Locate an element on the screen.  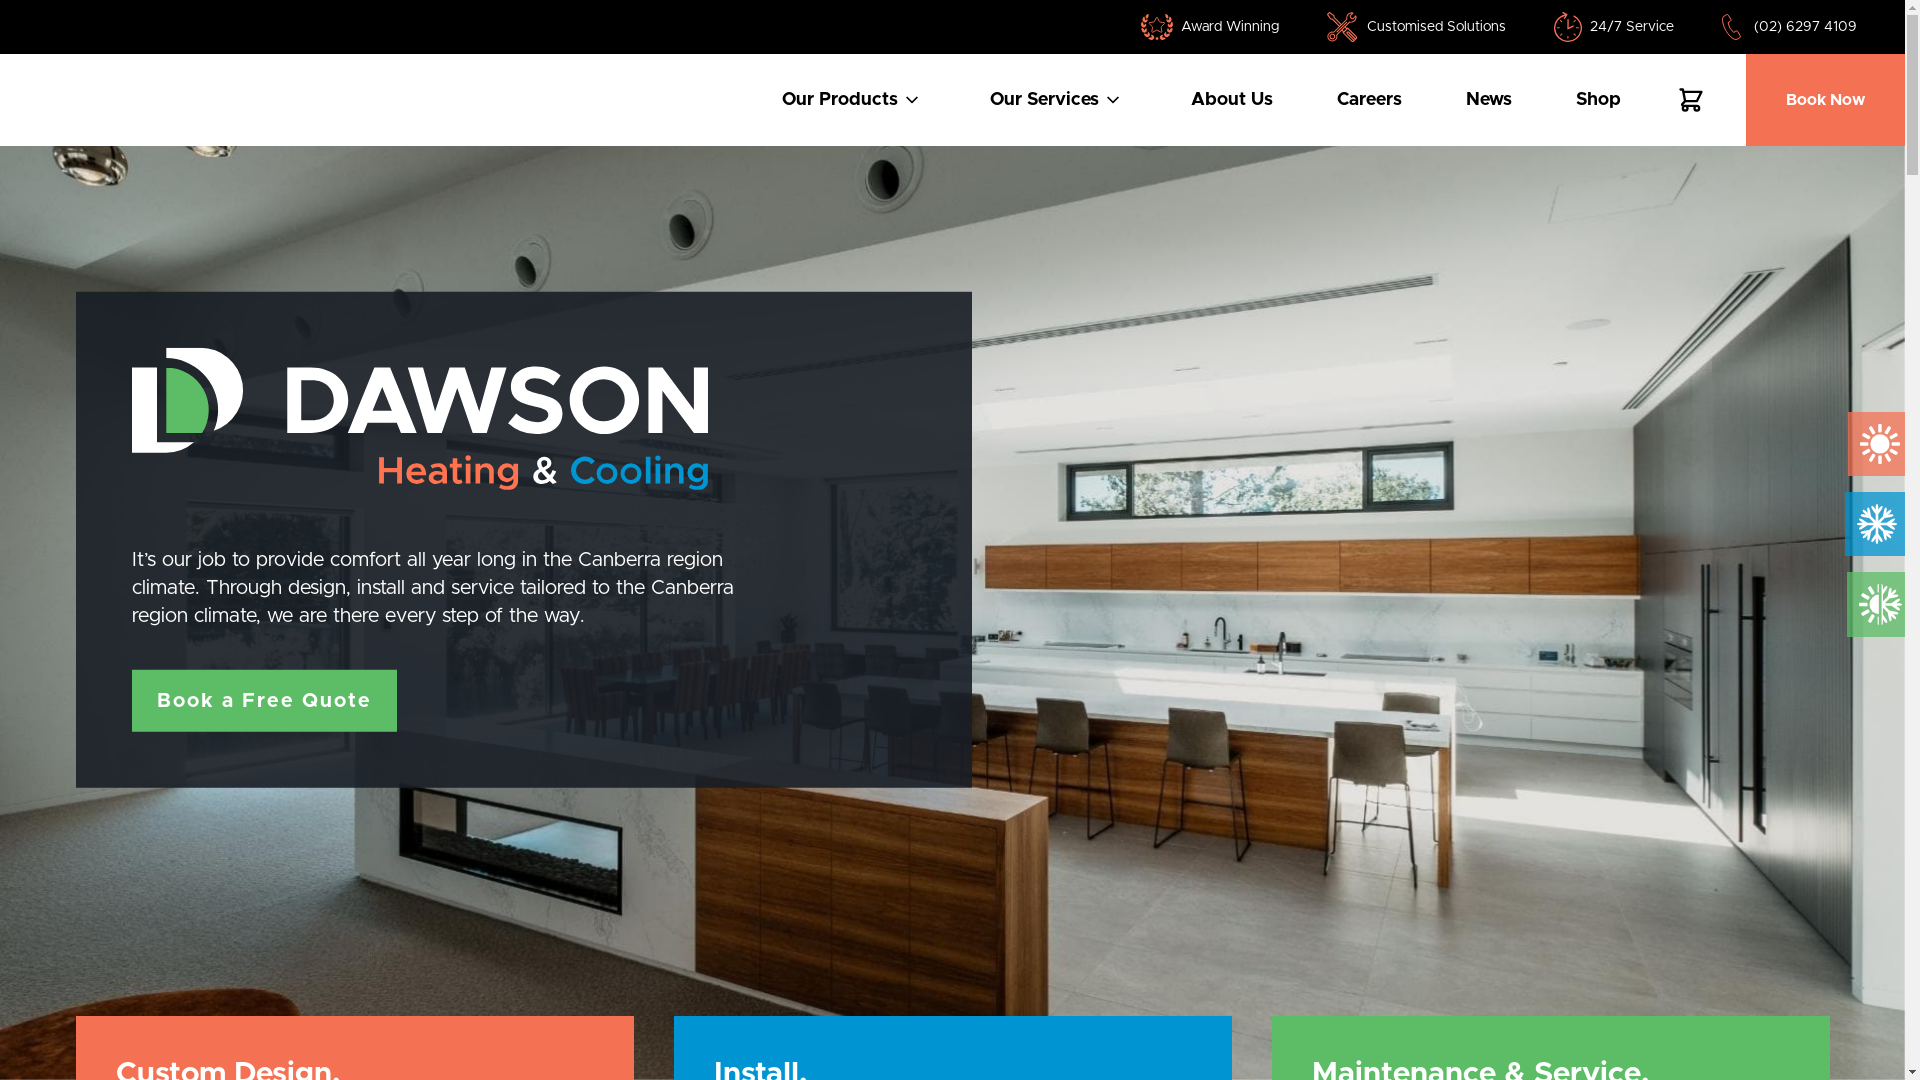
Our Products is located at coordinates (854, 100).